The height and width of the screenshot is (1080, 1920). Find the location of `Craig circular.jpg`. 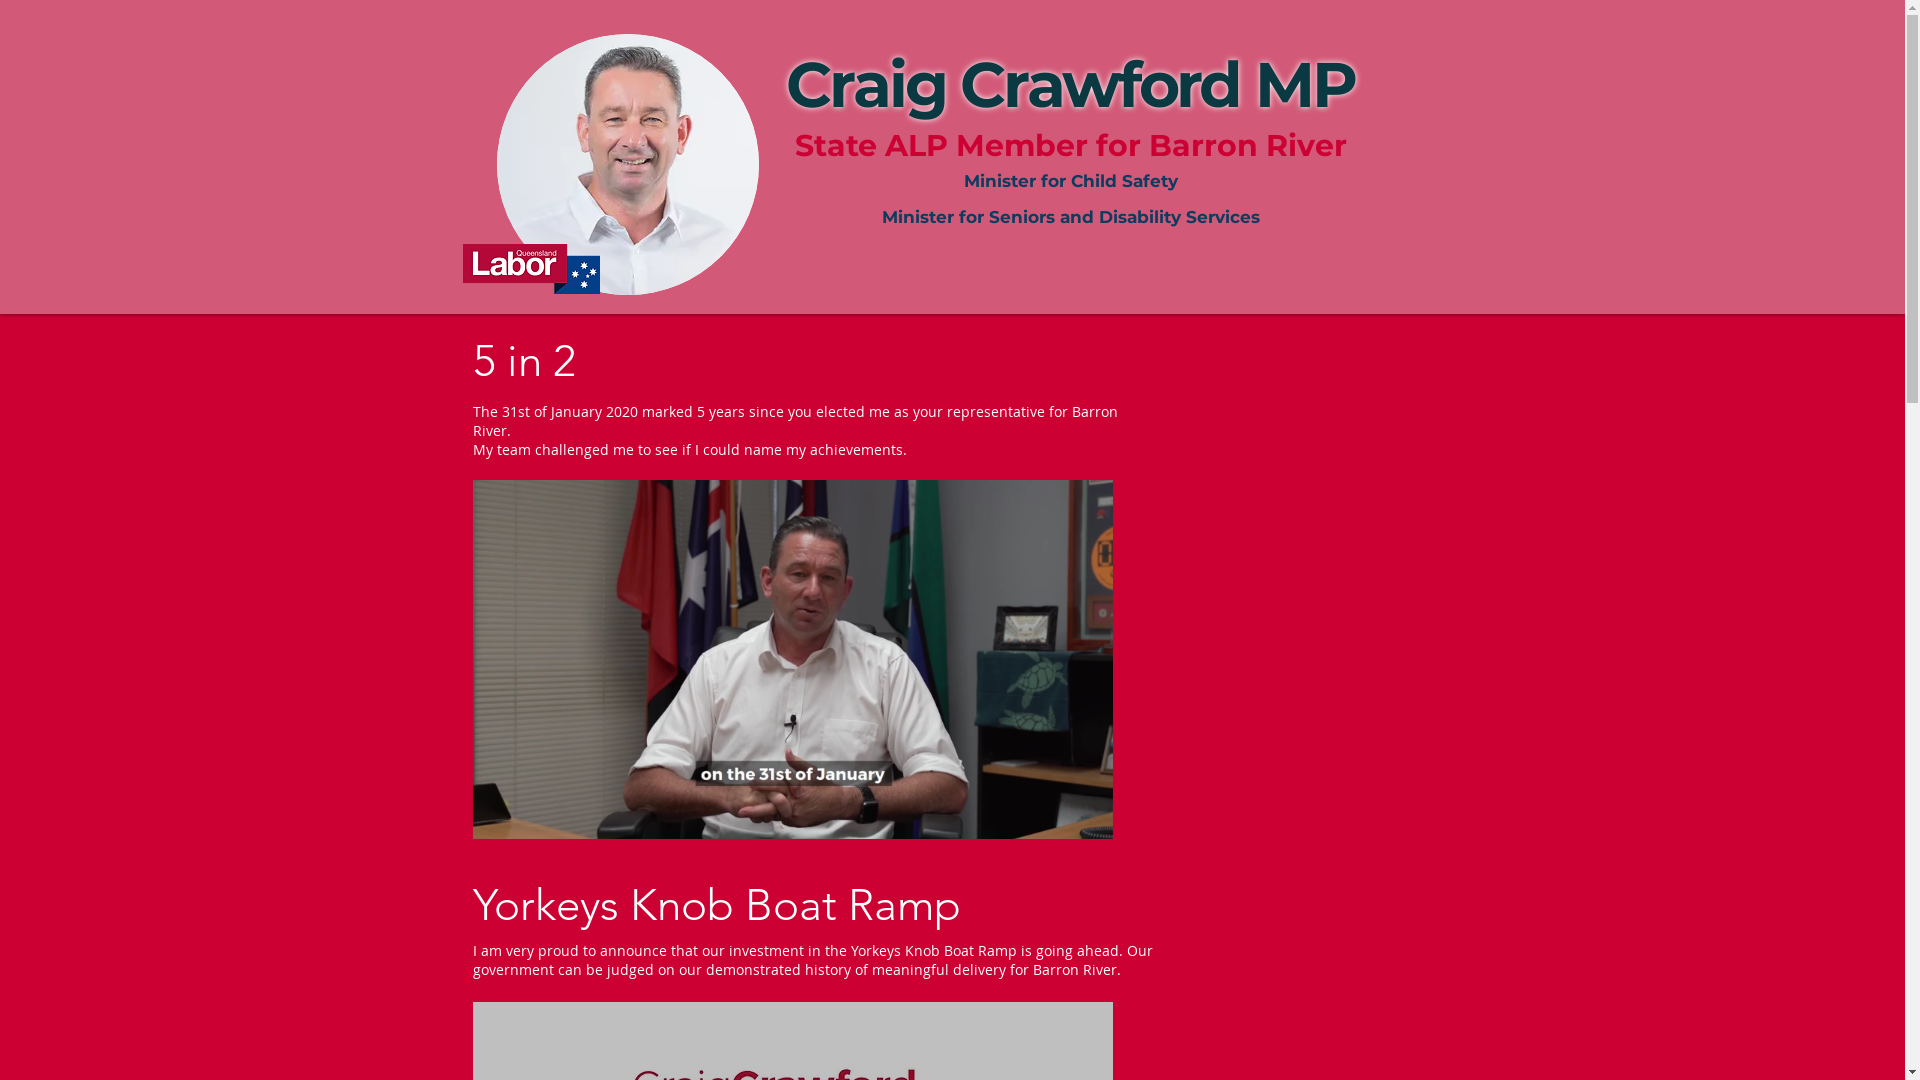

Craig circular.jpg is located at coordinates (627, 164).